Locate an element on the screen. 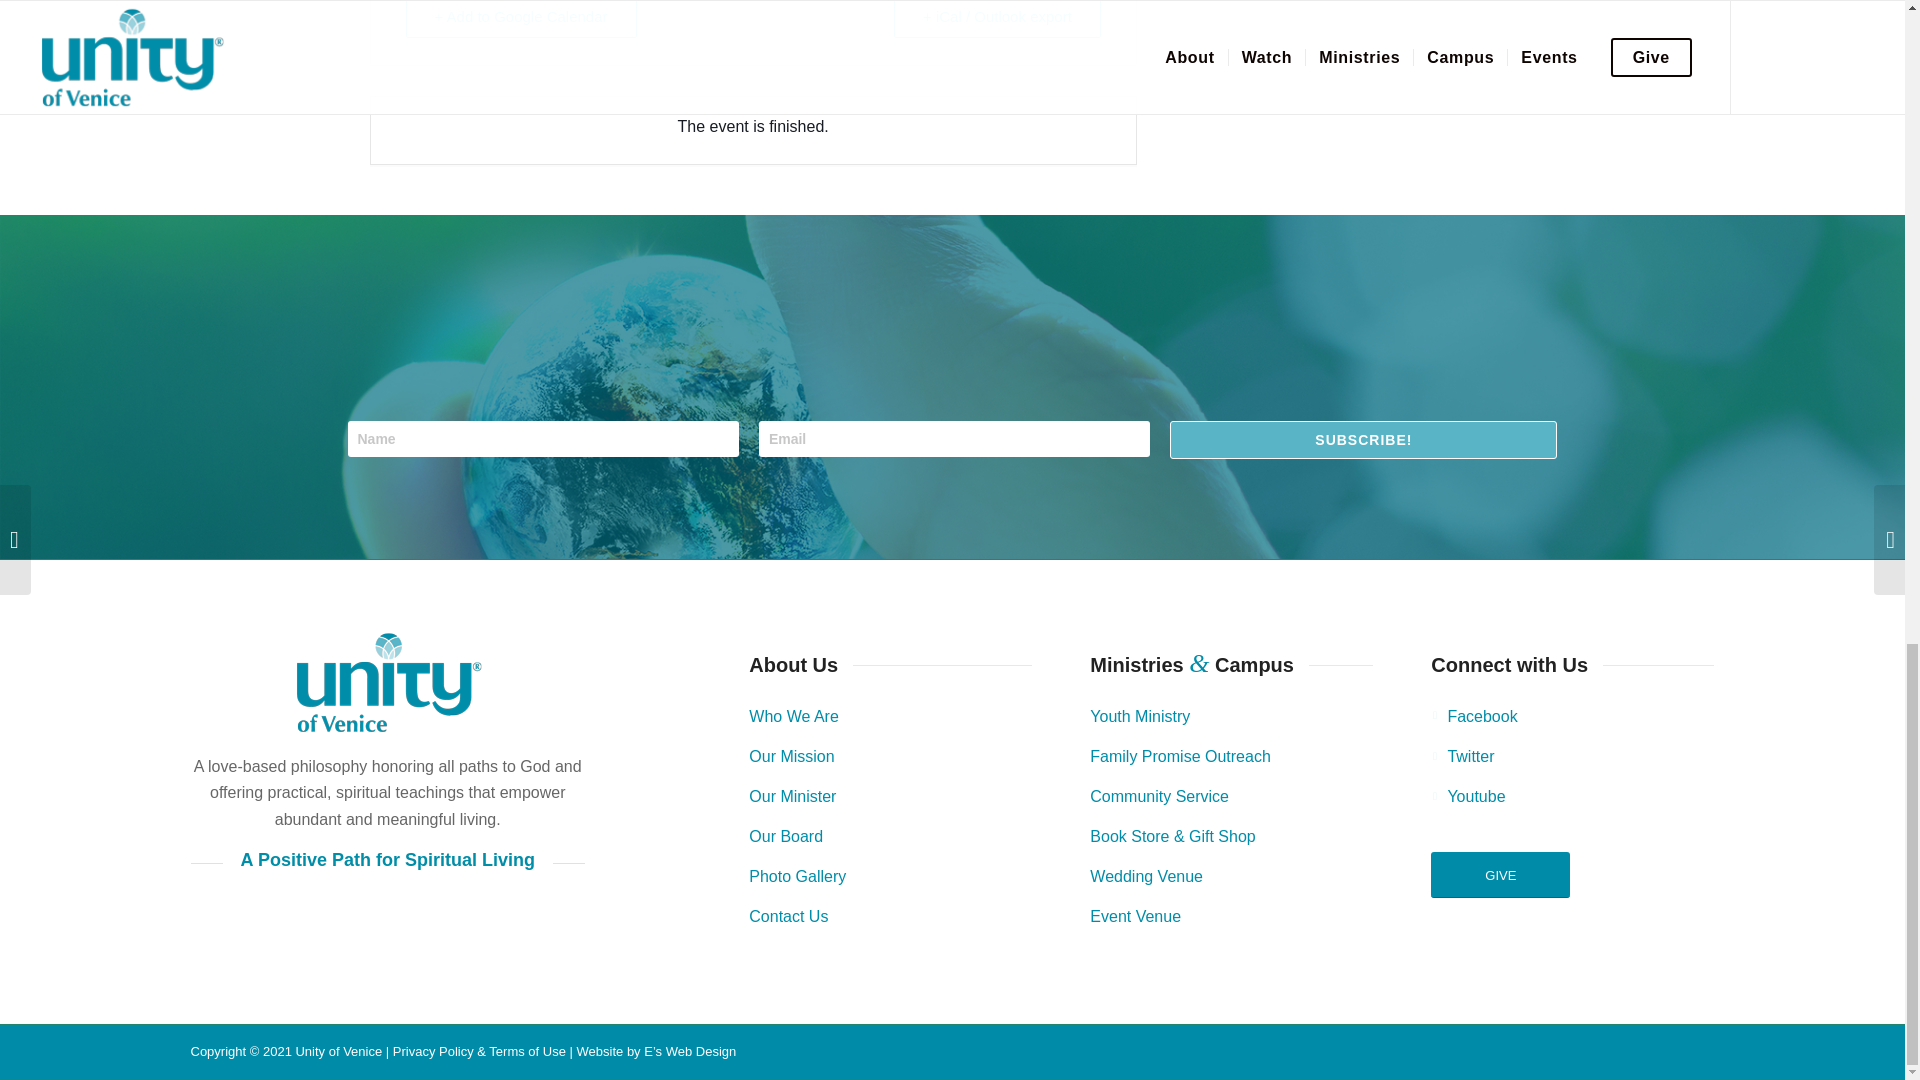 The image size is (1920, 1080). Our Minister is located at coordinates (792, 796).